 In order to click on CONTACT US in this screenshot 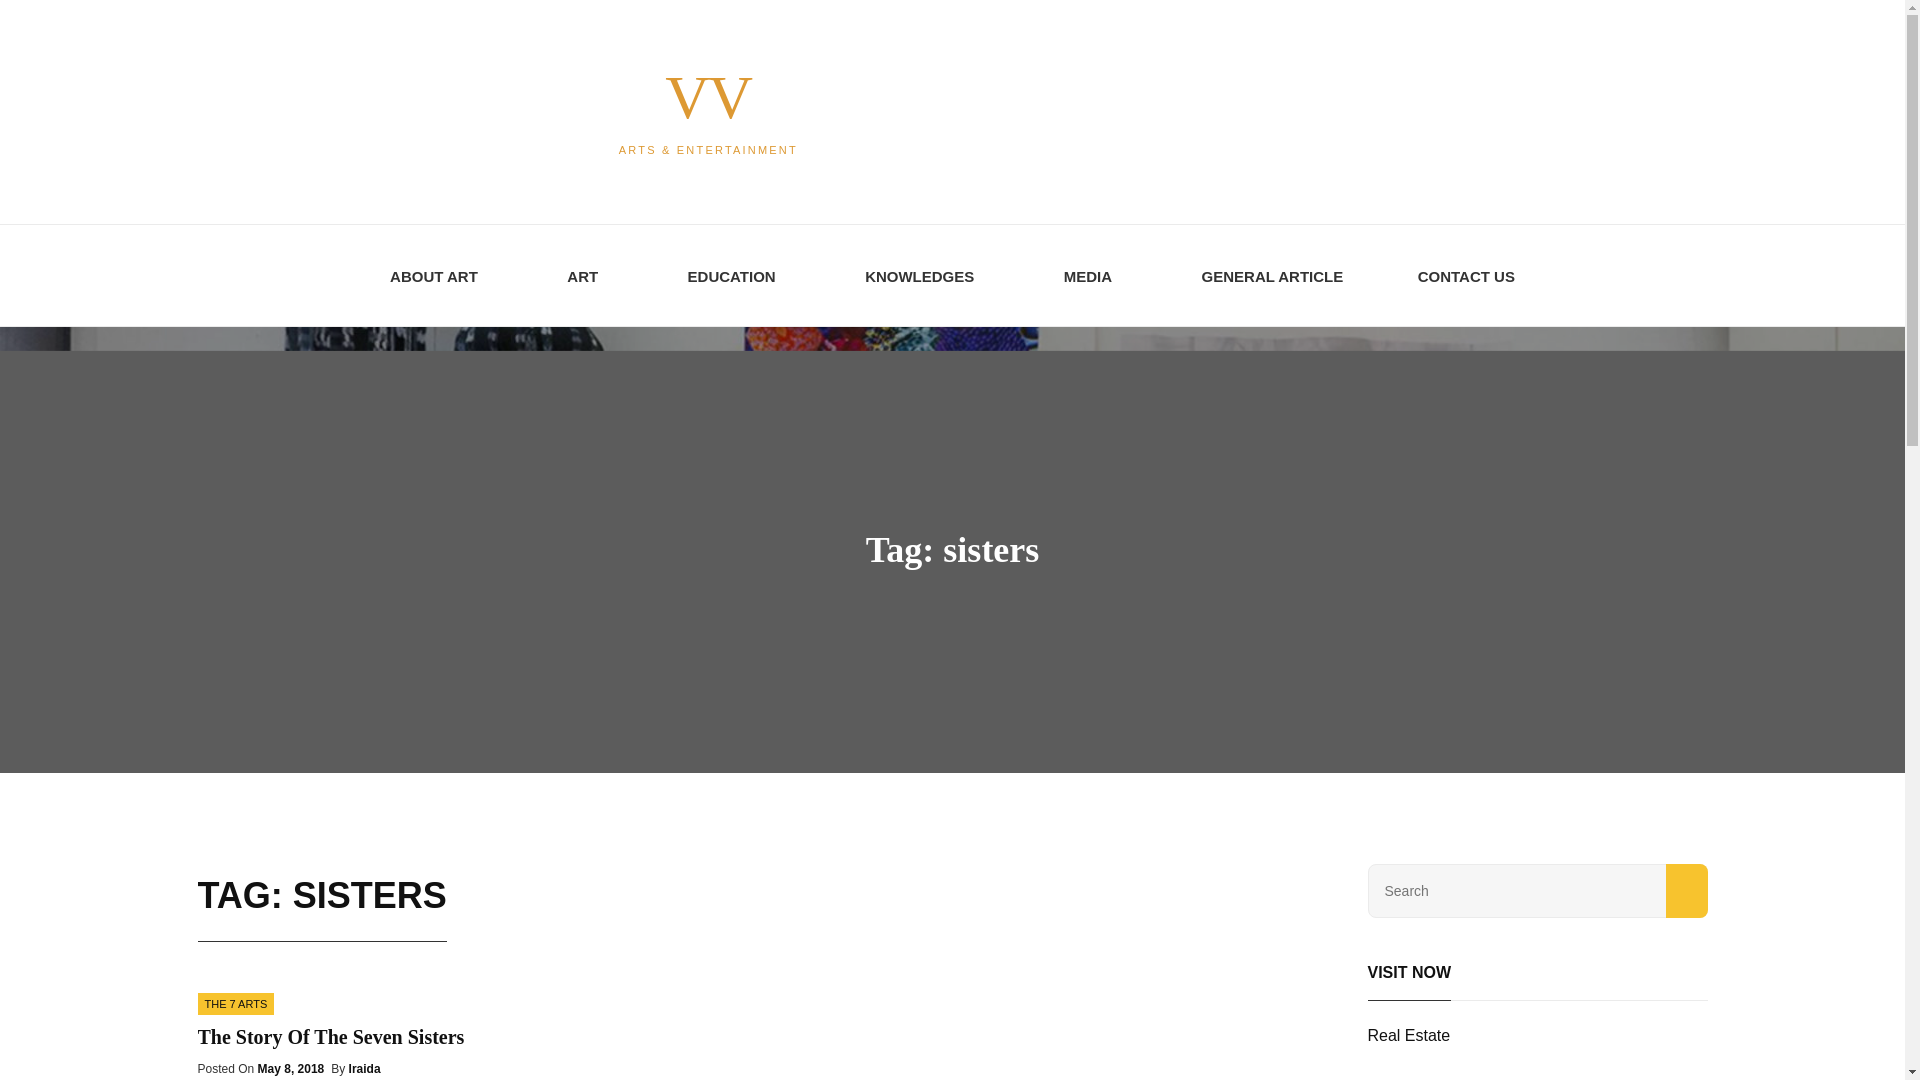, I will do `click(1466, 275)`.